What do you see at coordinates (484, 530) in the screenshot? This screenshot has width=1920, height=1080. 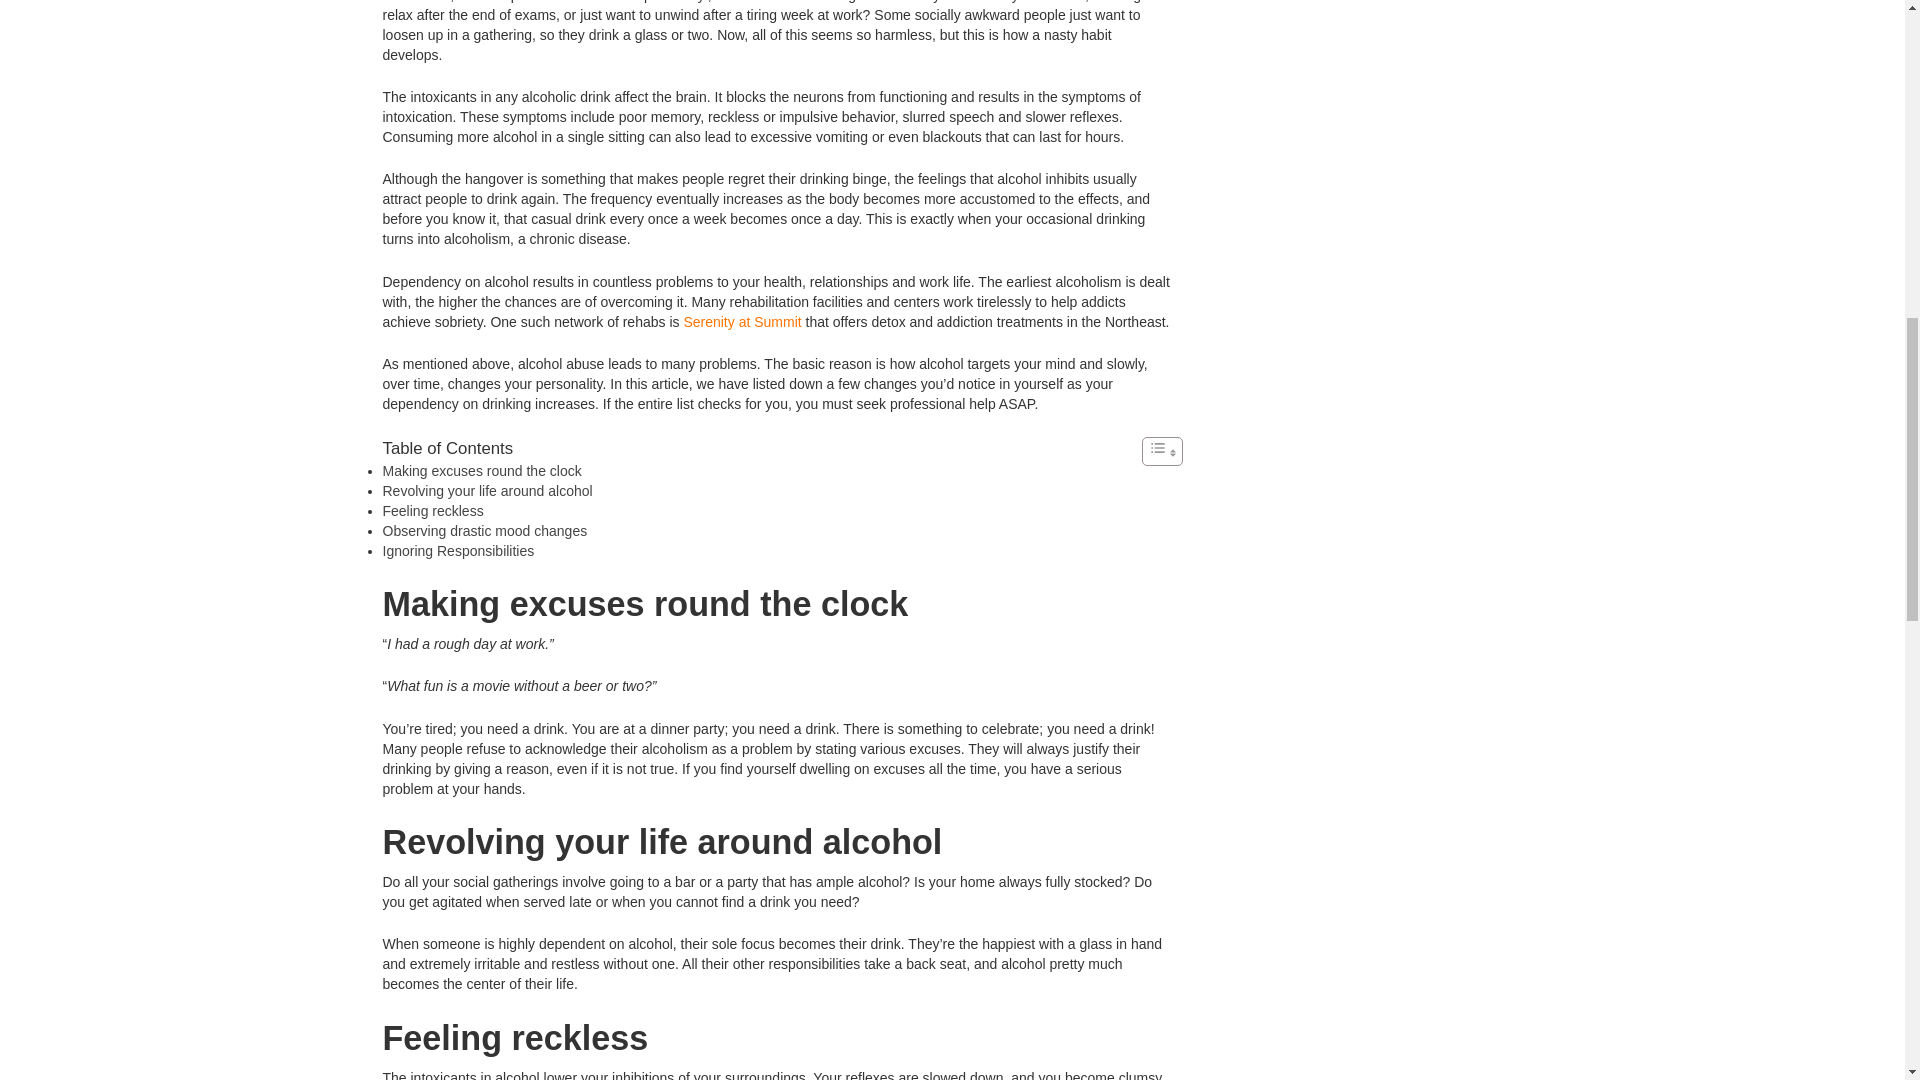 I see `Observing drastic mood changes` at bounding box center [484, 530].